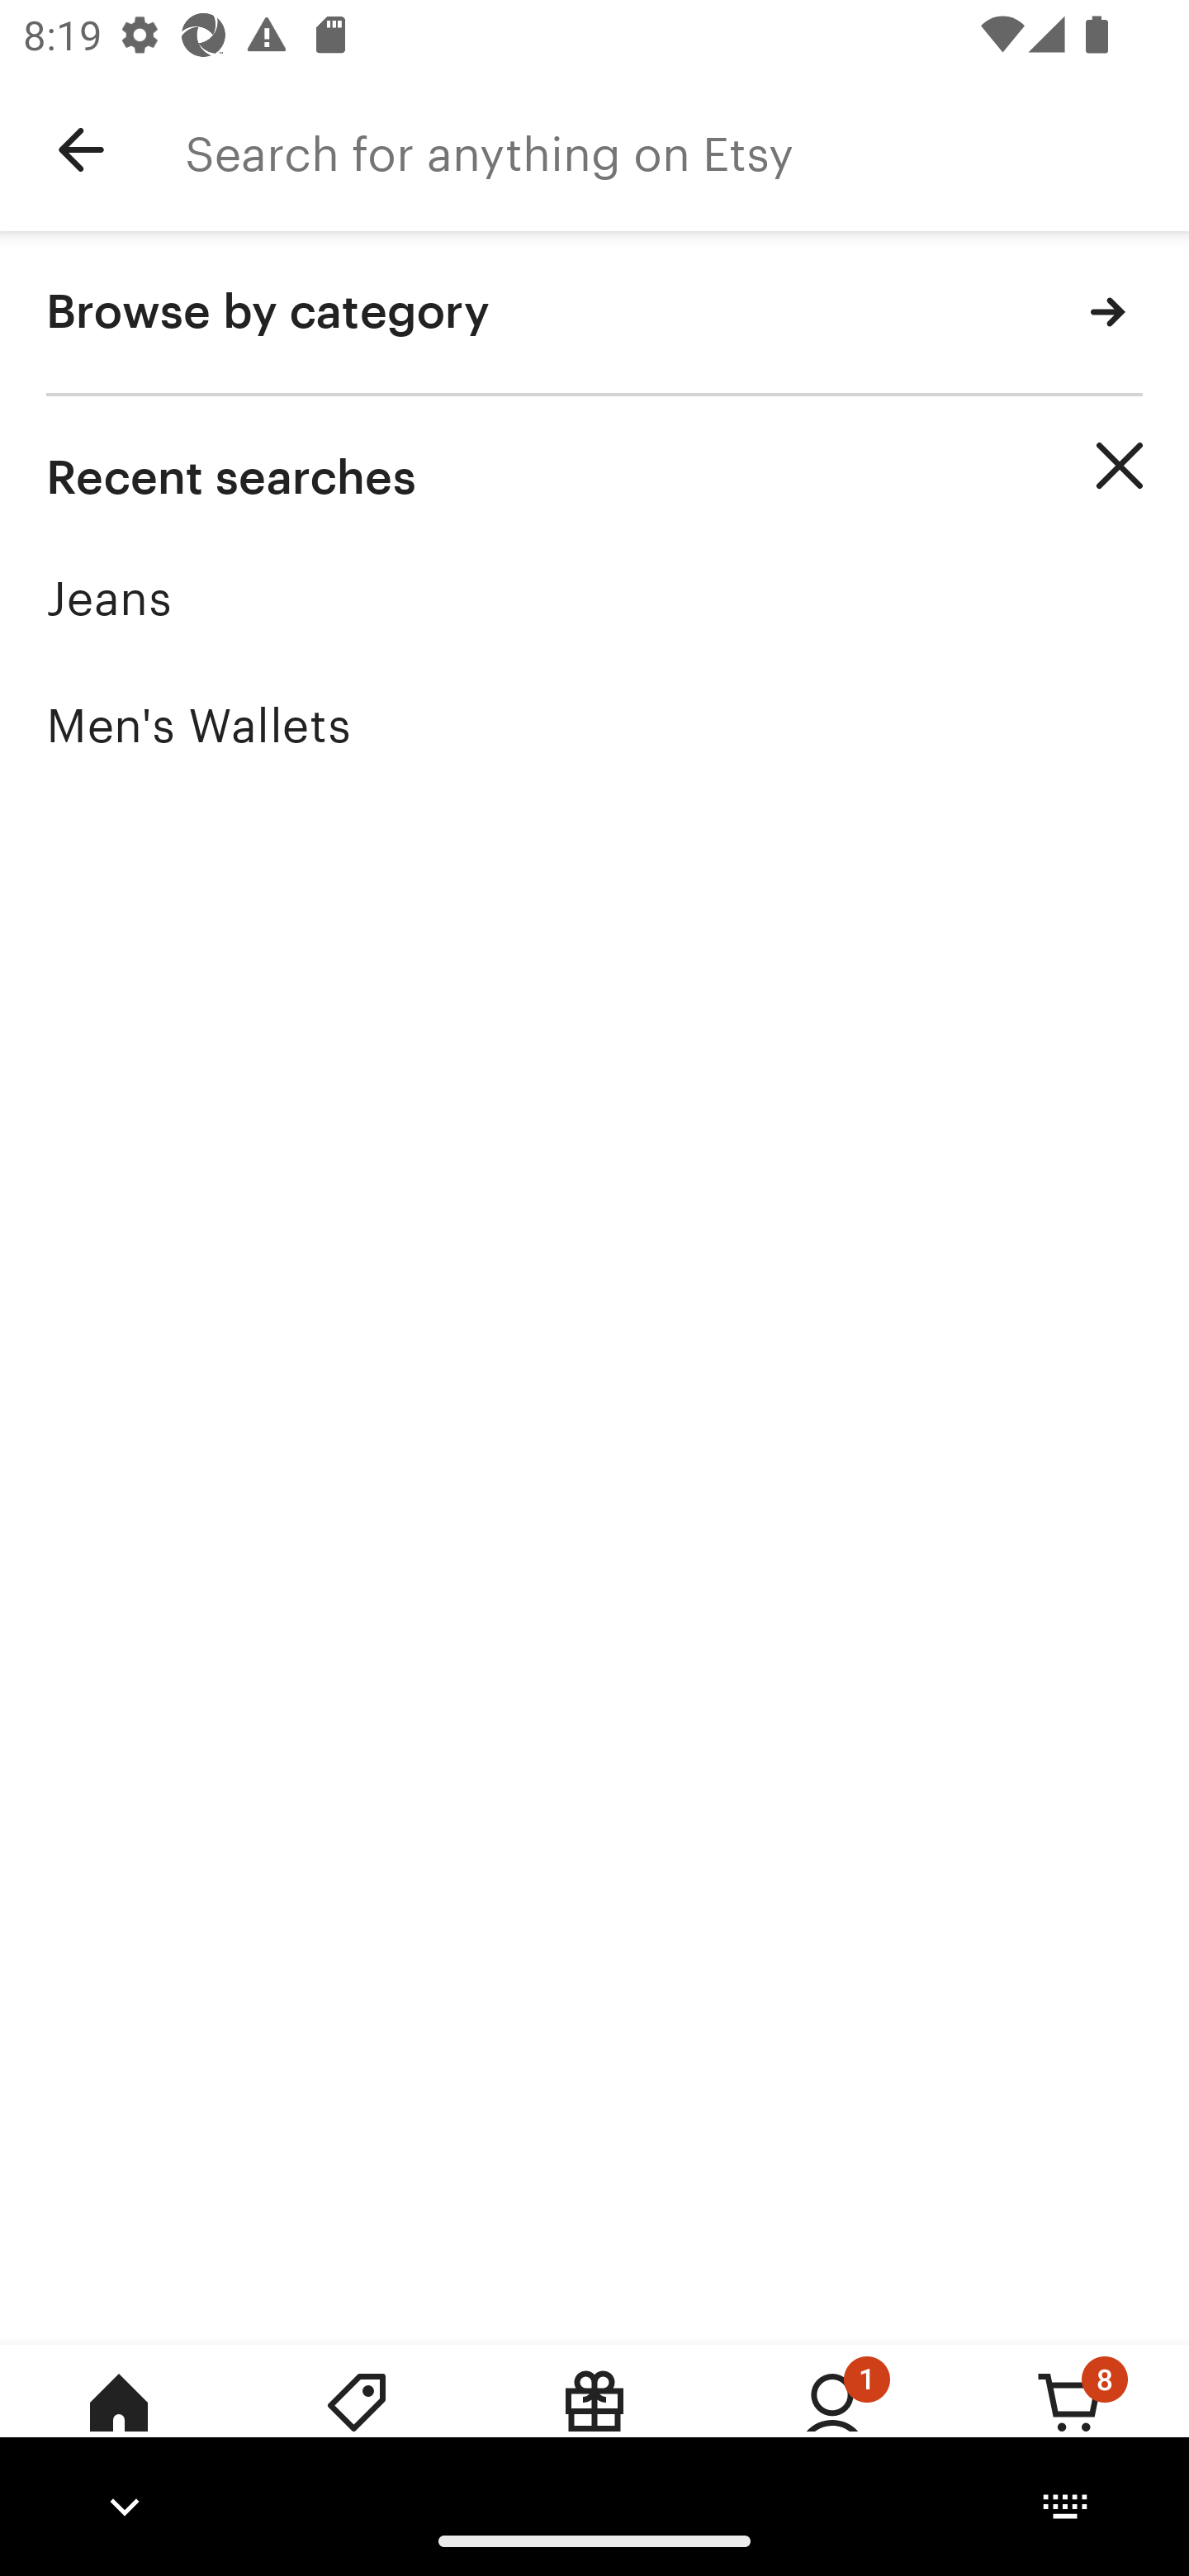 Image resolution: width=1189 pixels, height=2576 pixels. Describe the element at coordinates (1120, 466) in the screenshot. I see `Clear` at that location.